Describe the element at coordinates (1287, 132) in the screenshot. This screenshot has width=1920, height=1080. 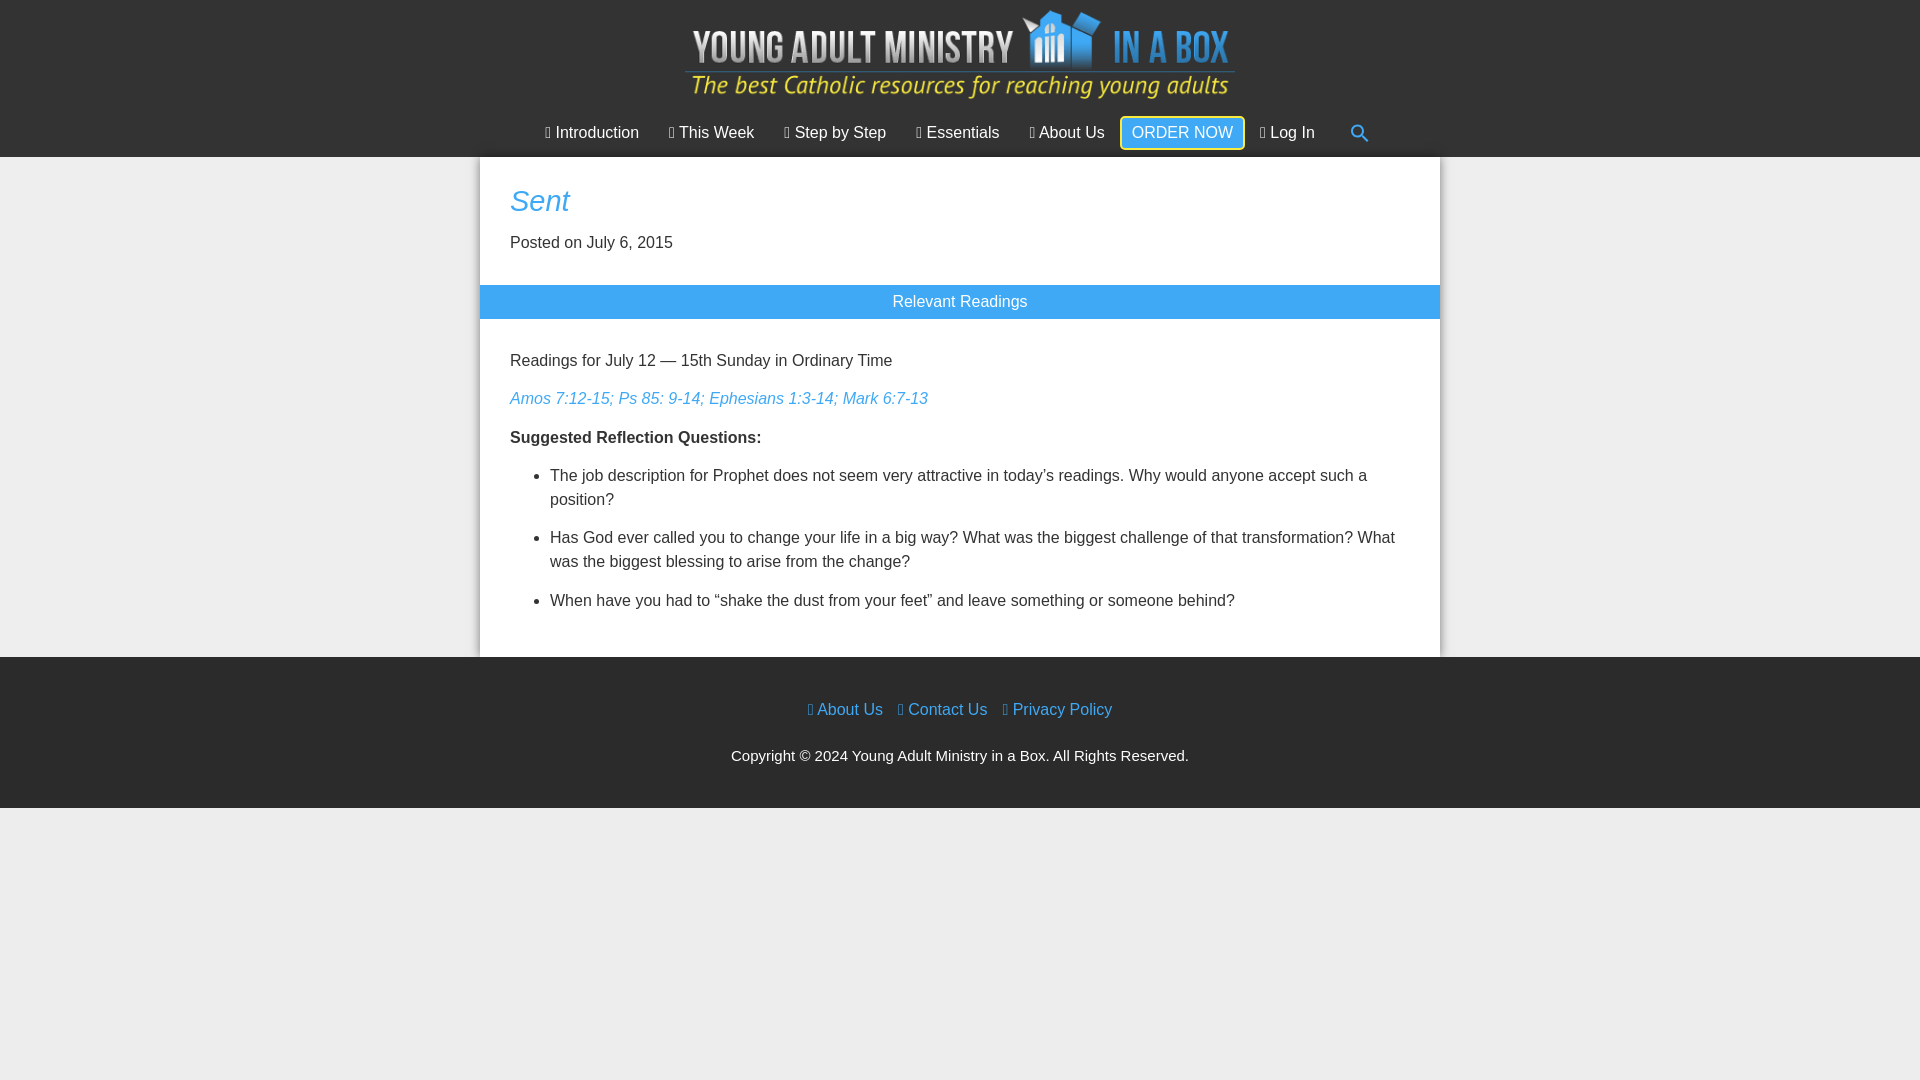
I see ` Log In` at that location.